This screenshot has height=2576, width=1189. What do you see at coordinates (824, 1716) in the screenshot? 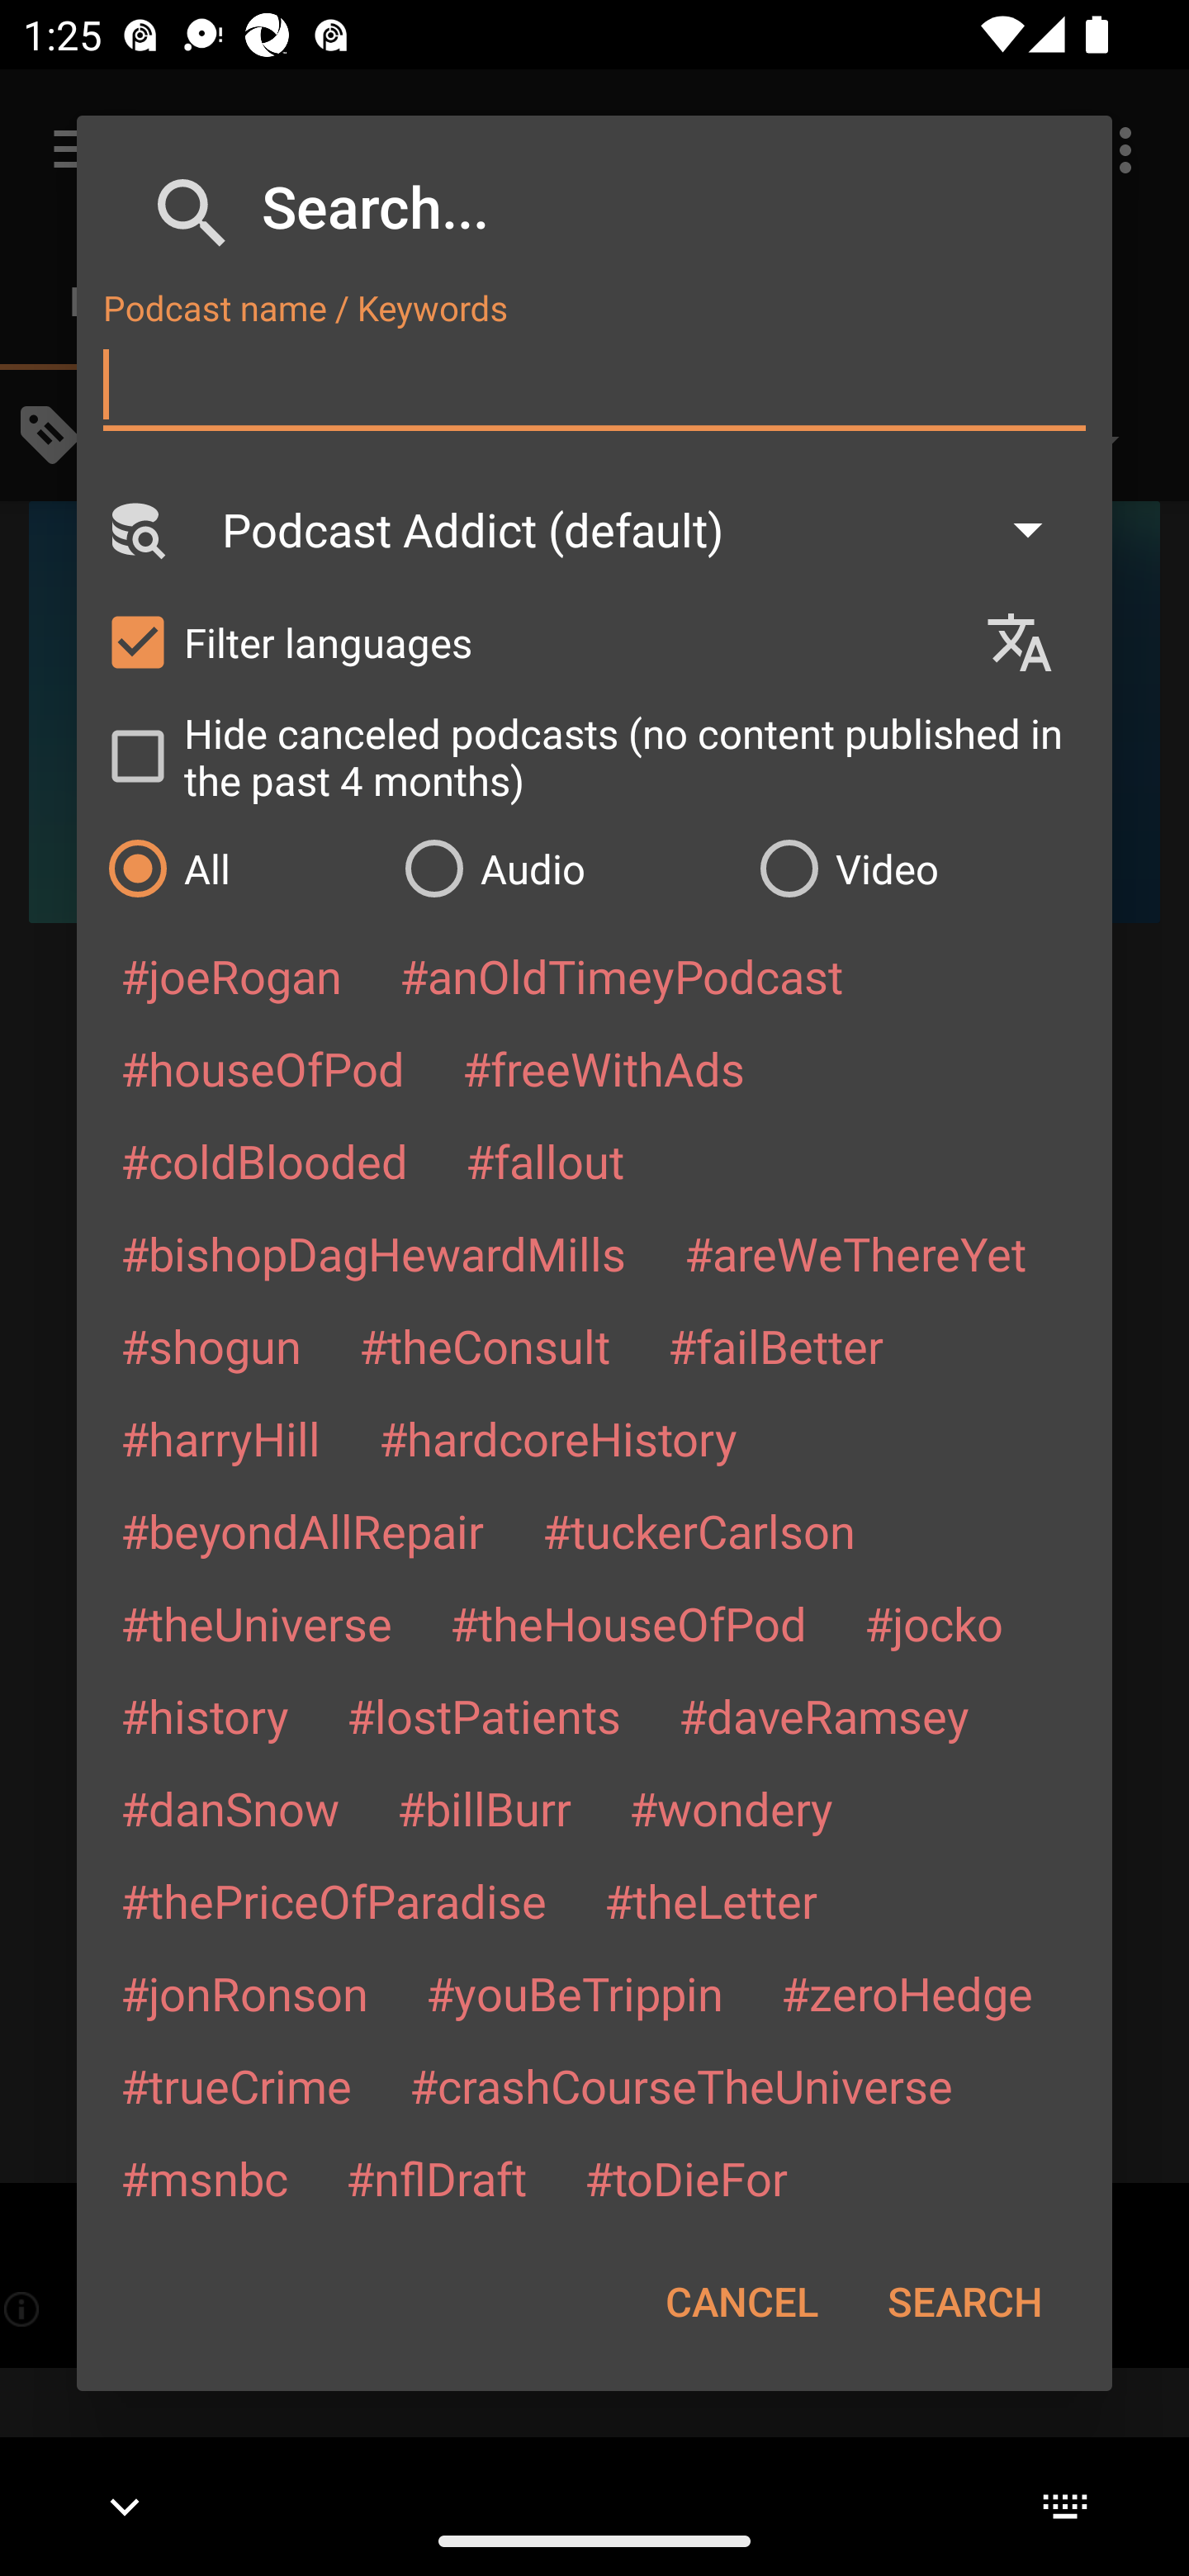
I see `#daveRamsey` at bounding box center [824, 1716].